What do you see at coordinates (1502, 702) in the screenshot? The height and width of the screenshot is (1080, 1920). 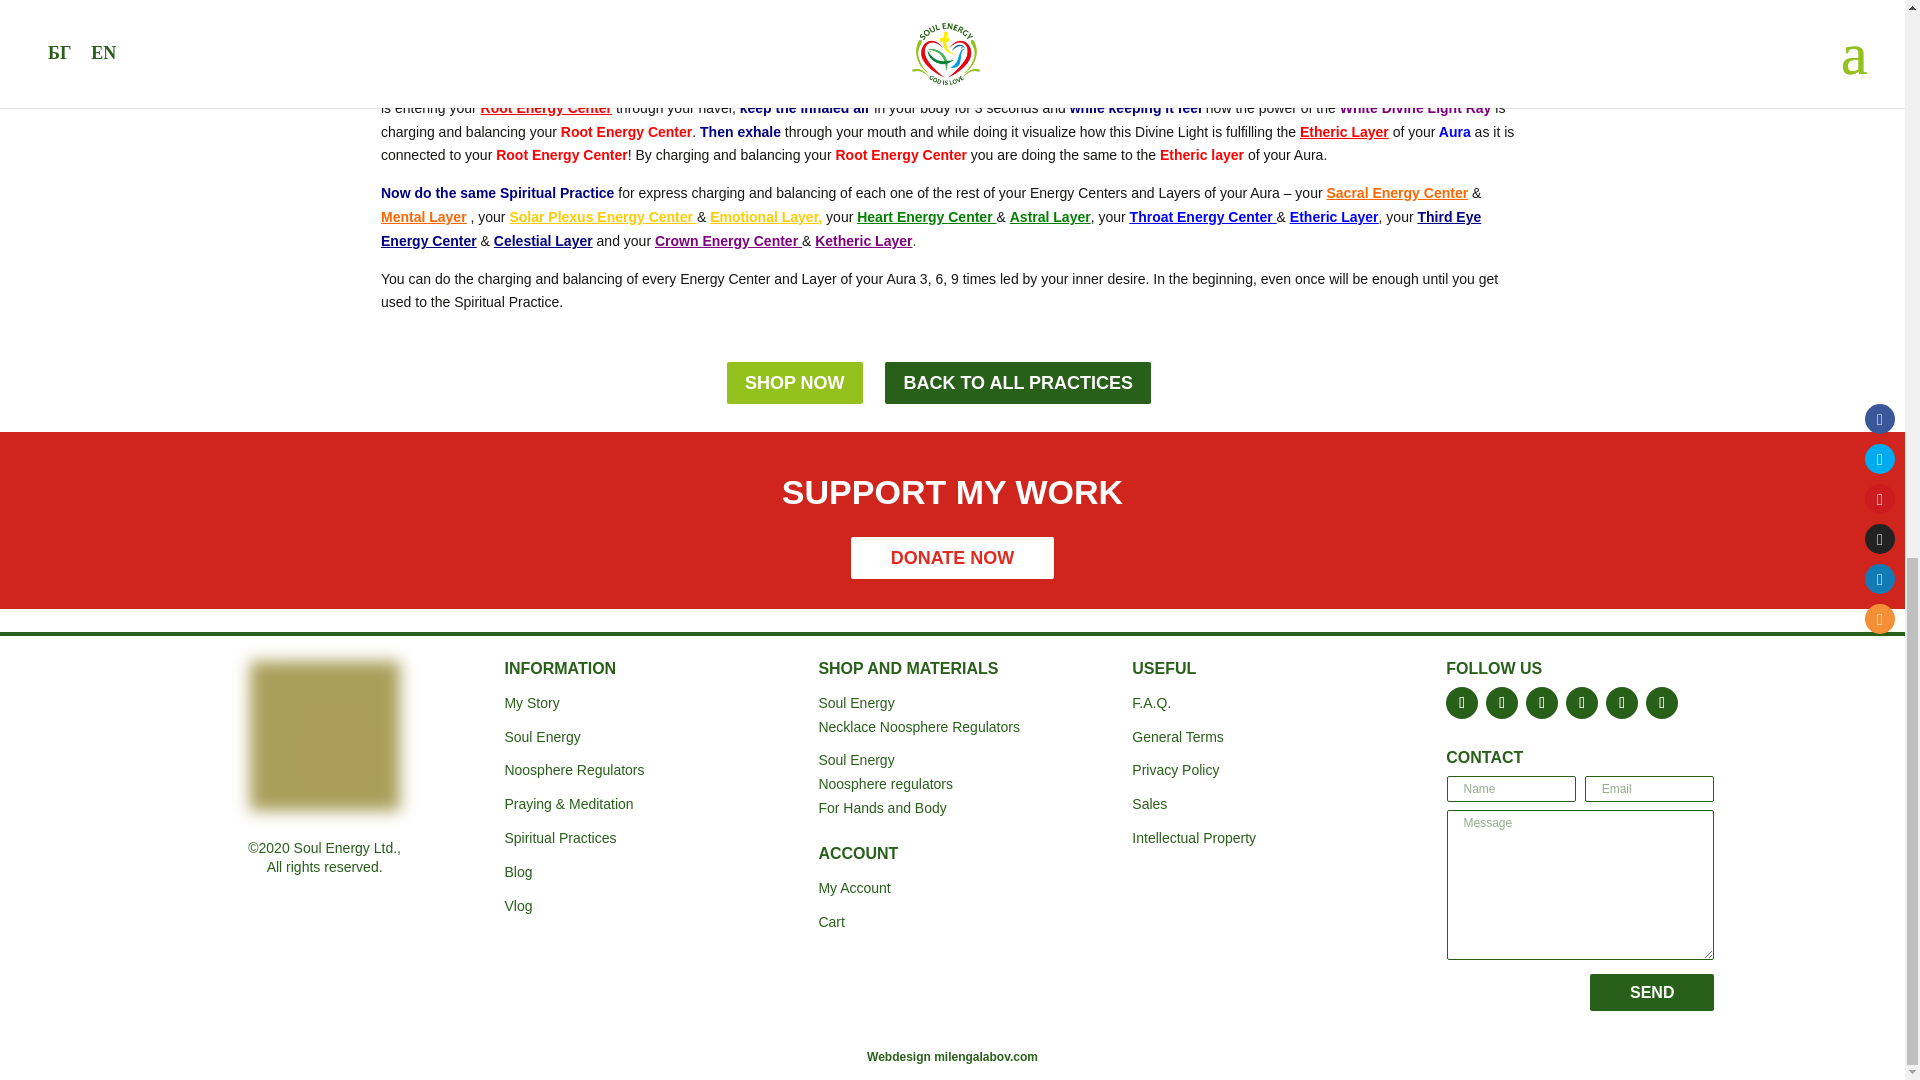 I see `Follow on X` at bounding box center [1502, 702].